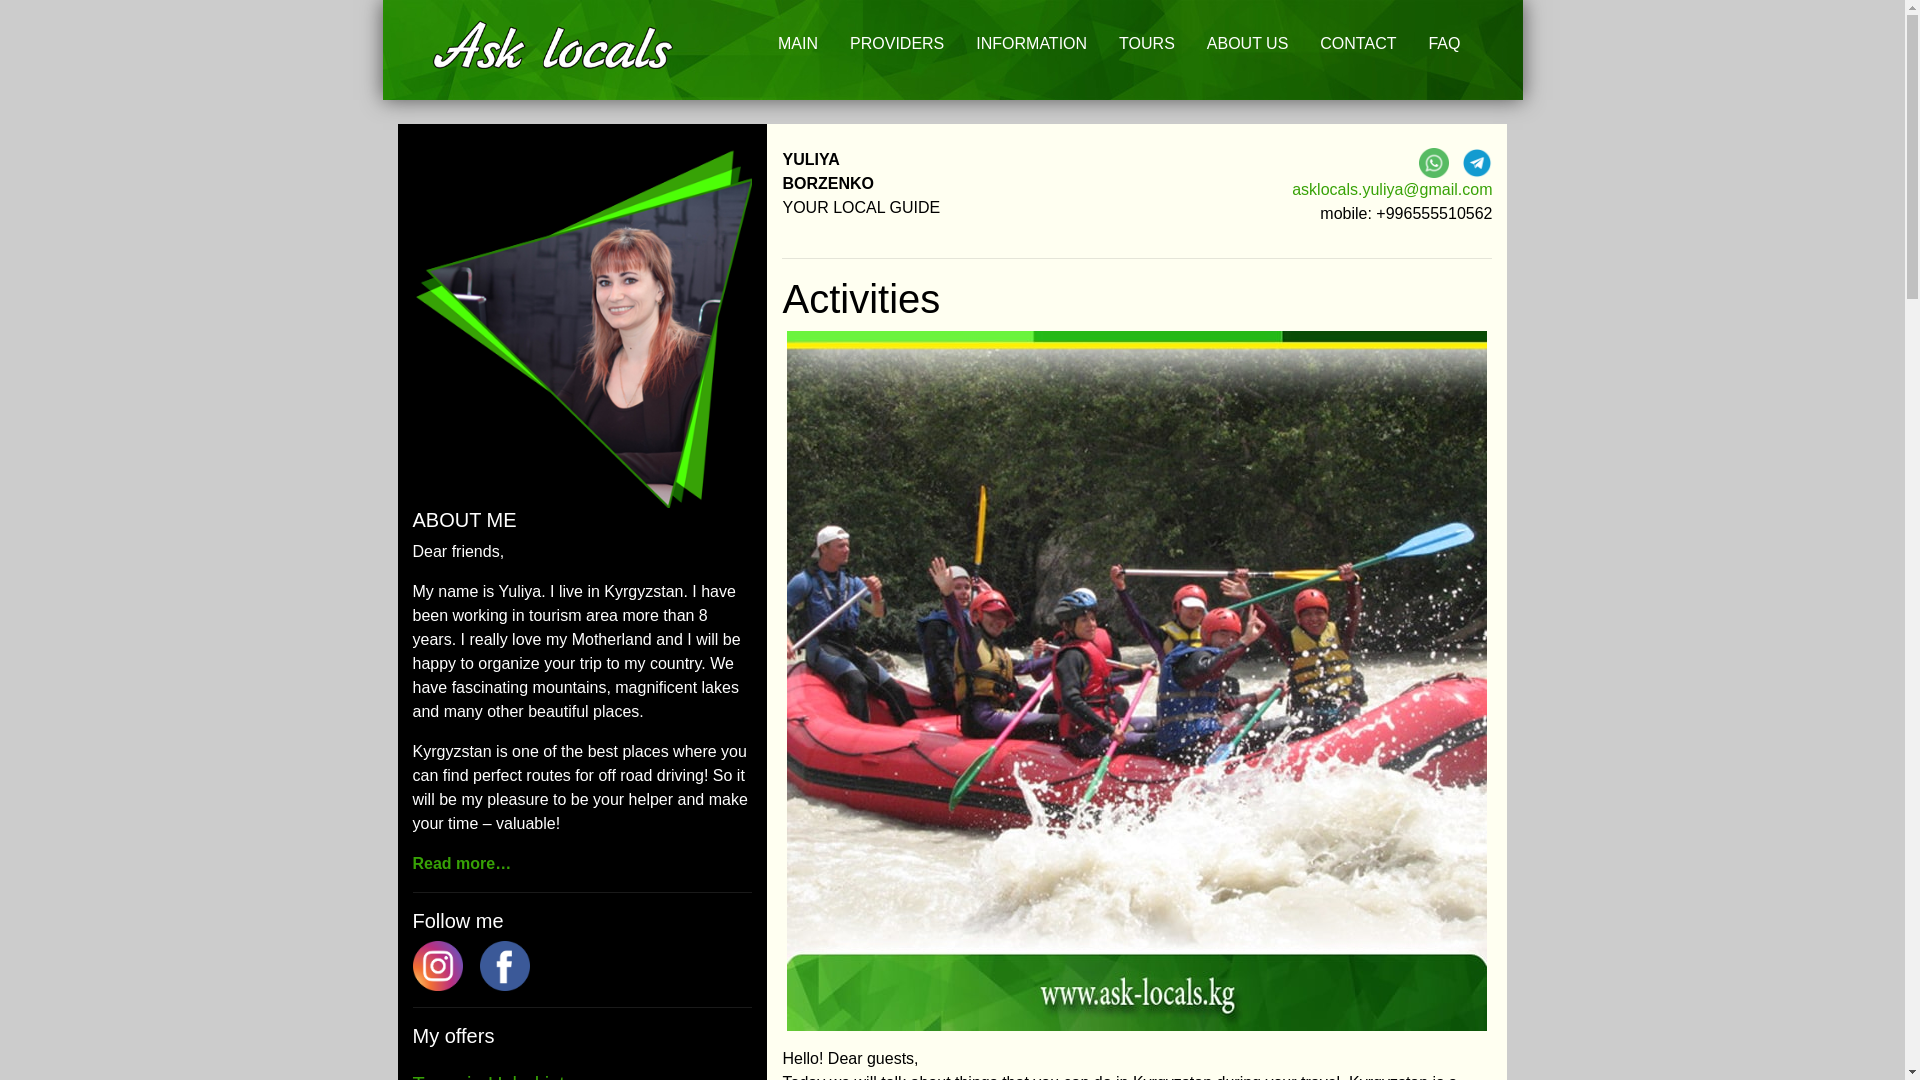 This screenshot has height=1080, width=1920. What do you see at coordinates (1248, 44) in the screenshot?
I see `ABOUT US` at bounding box center [1248, 44].